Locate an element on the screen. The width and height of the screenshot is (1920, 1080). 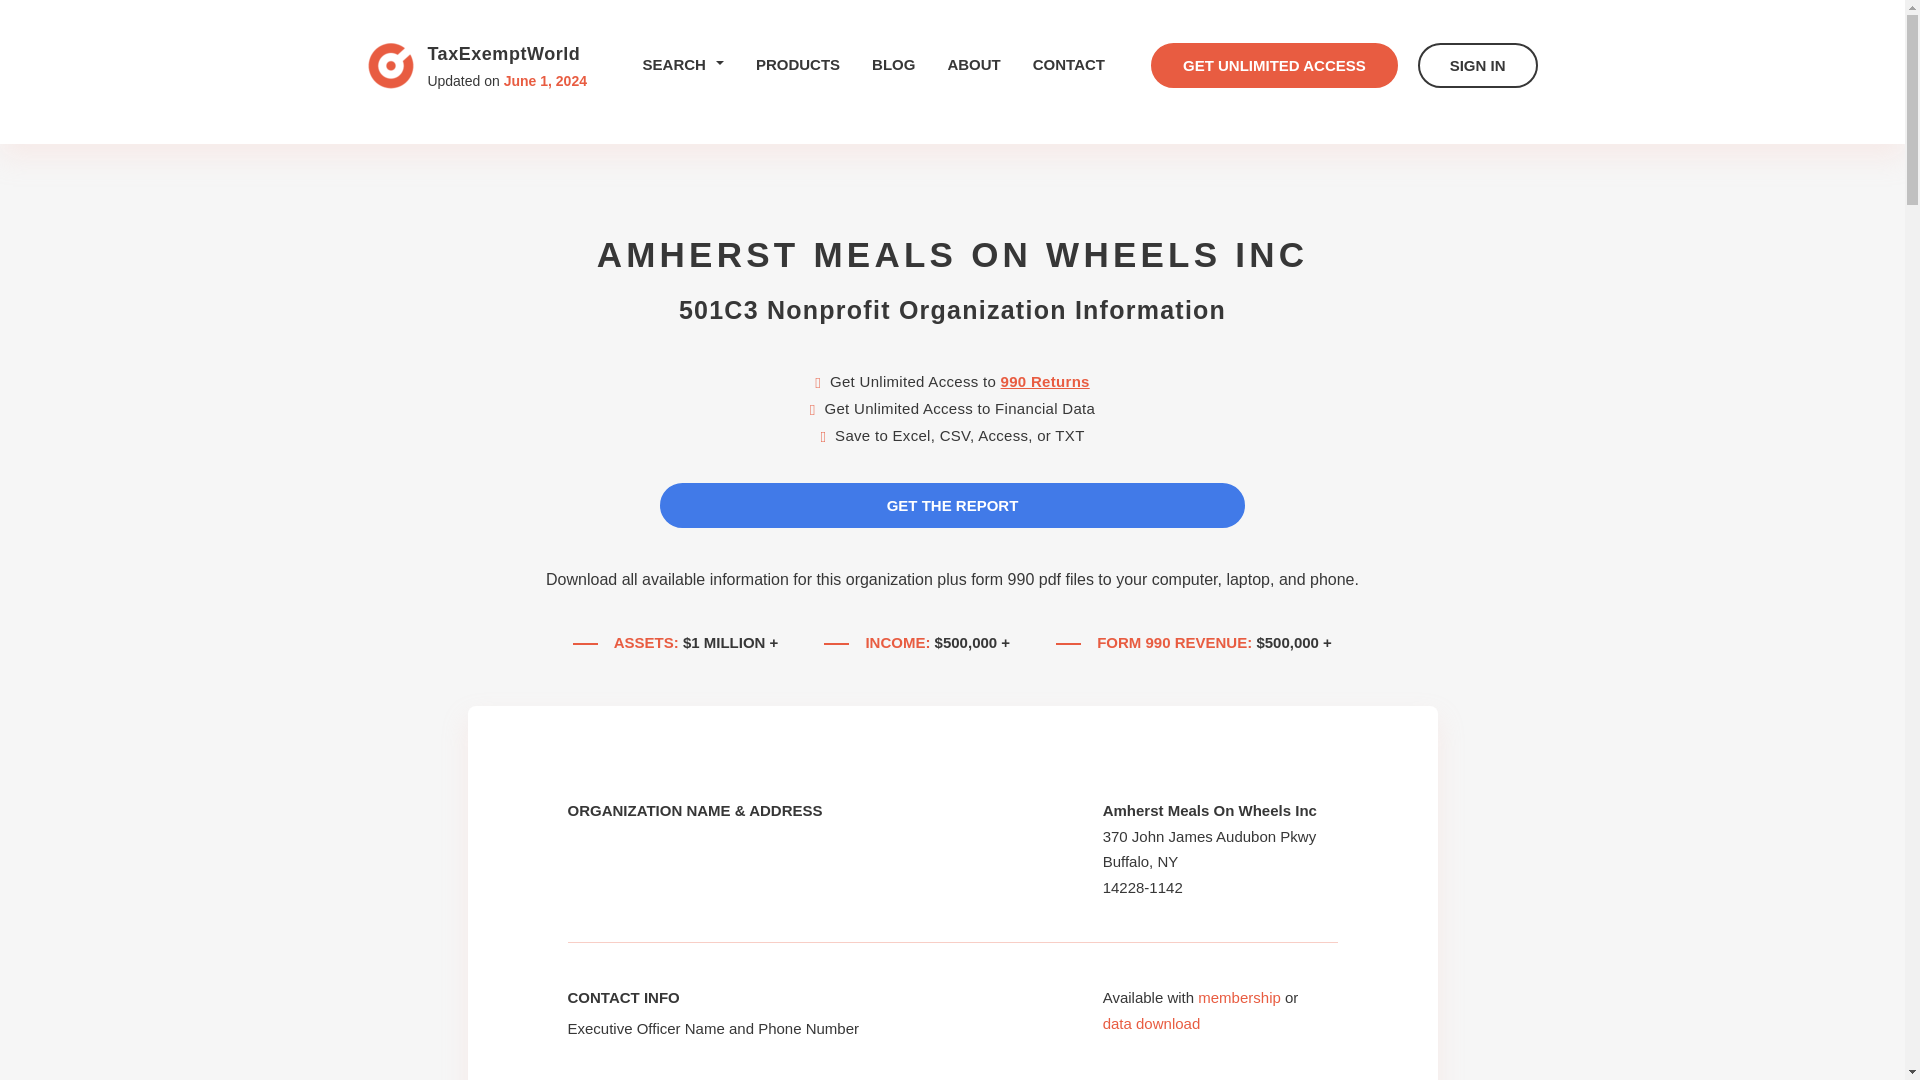
TaxExemptWorld.com is located at coordinates (391, 66).